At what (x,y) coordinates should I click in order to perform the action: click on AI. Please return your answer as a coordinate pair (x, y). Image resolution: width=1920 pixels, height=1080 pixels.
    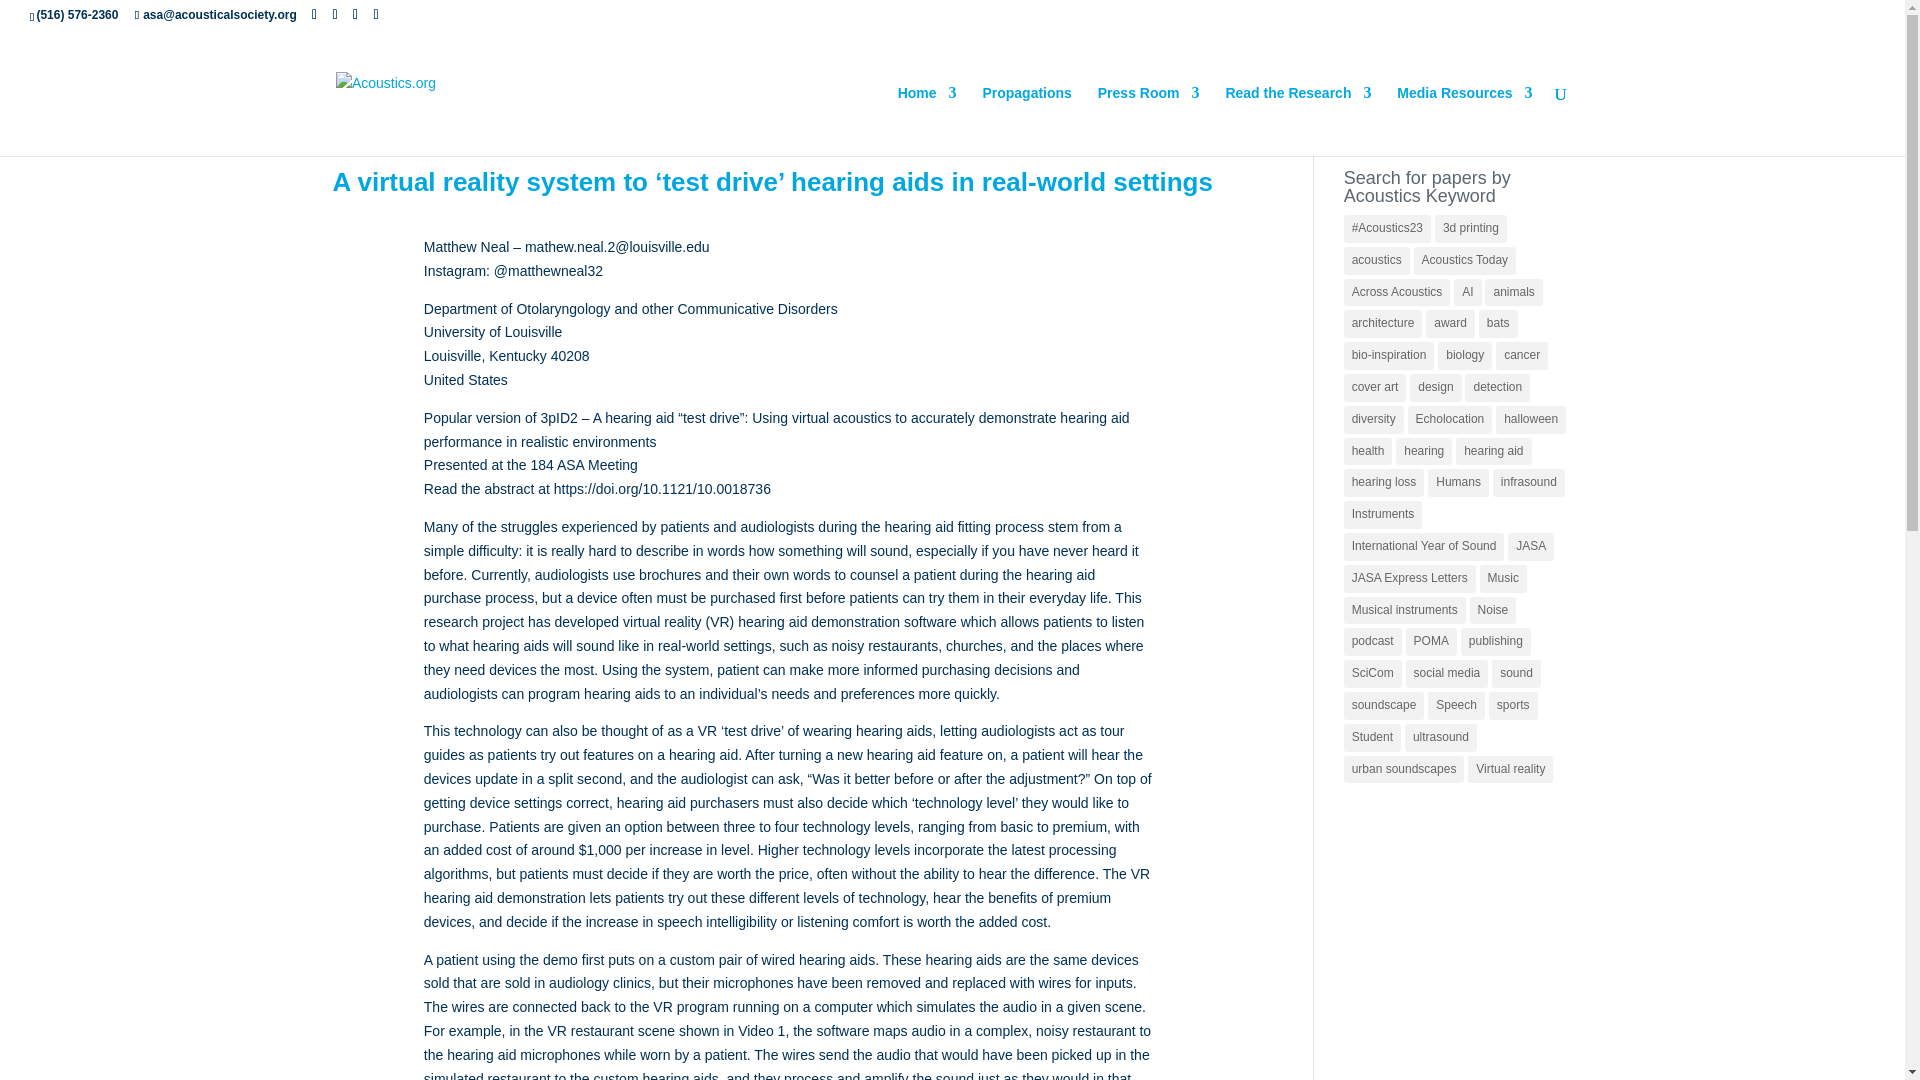
    Looking at the image, I should click on (1466, 292).